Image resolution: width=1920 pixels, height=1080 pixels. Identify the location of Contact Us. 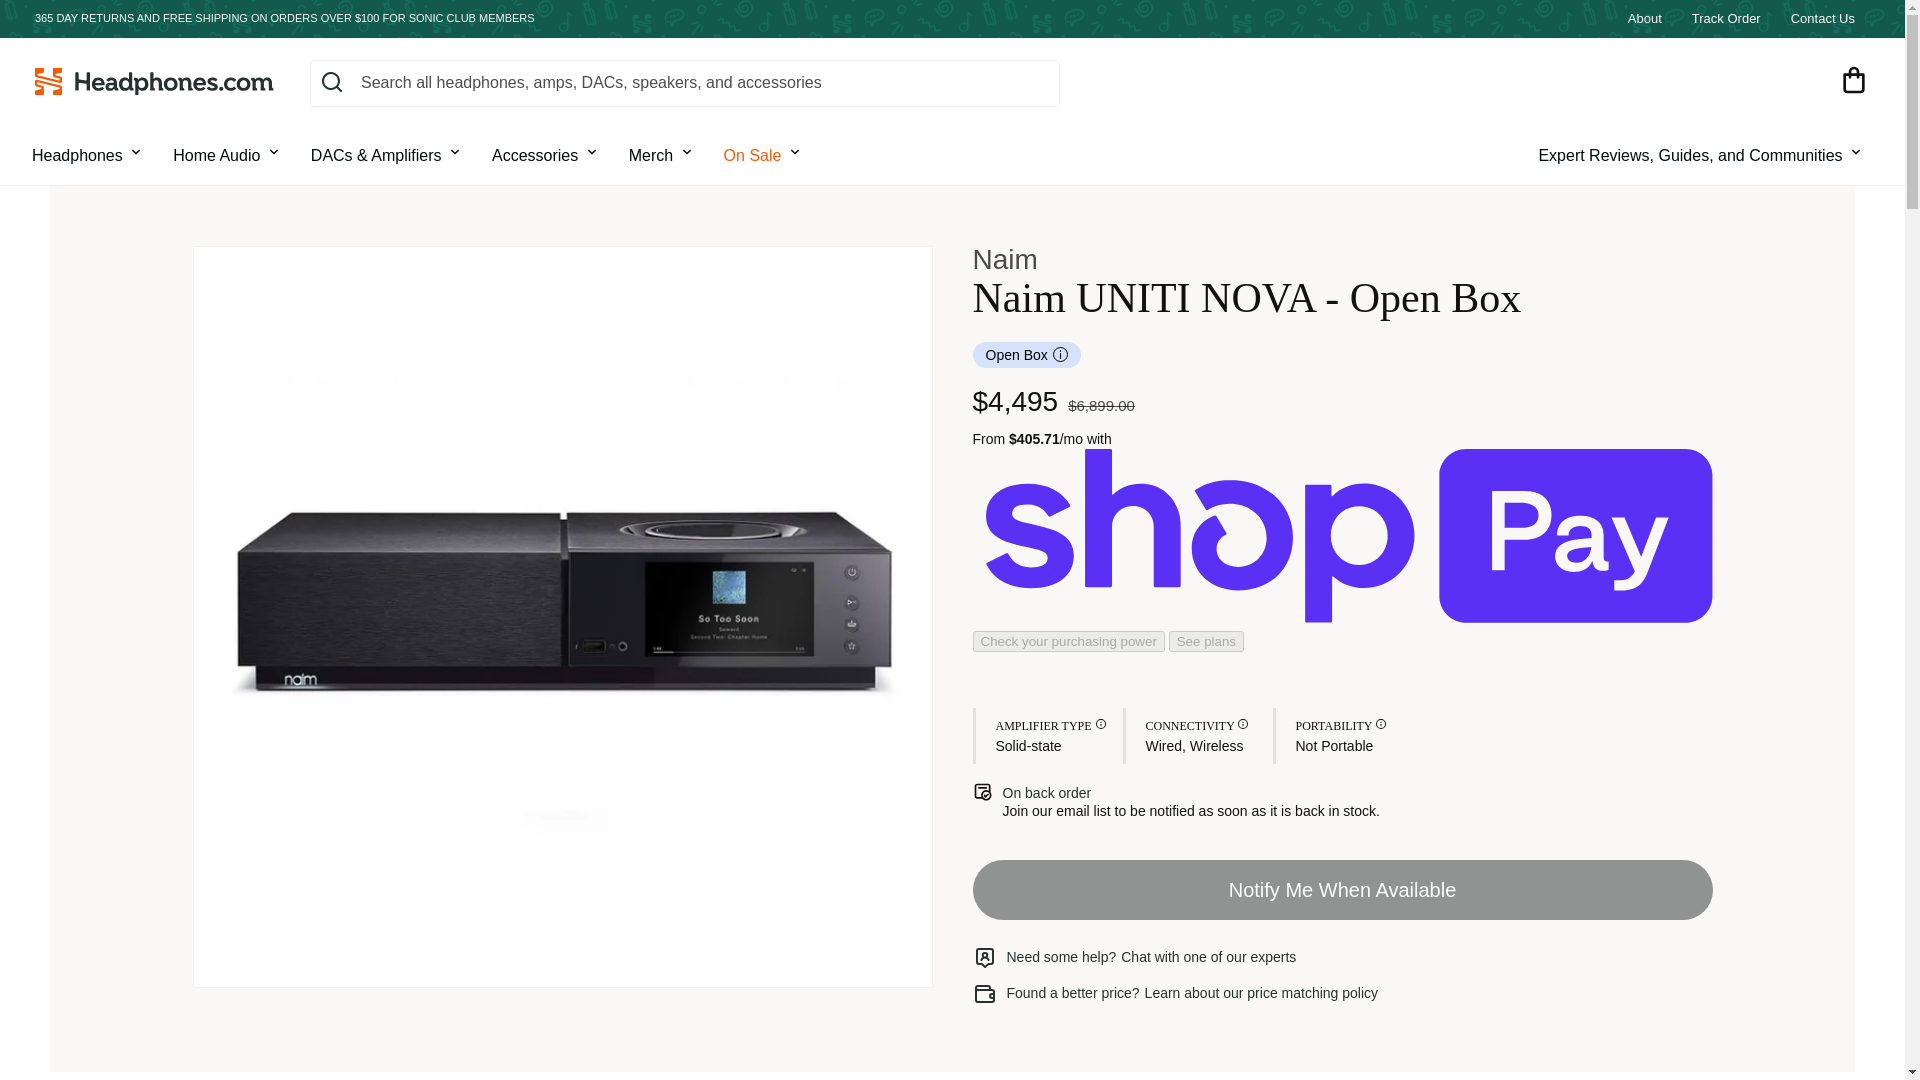
(1823, 18).